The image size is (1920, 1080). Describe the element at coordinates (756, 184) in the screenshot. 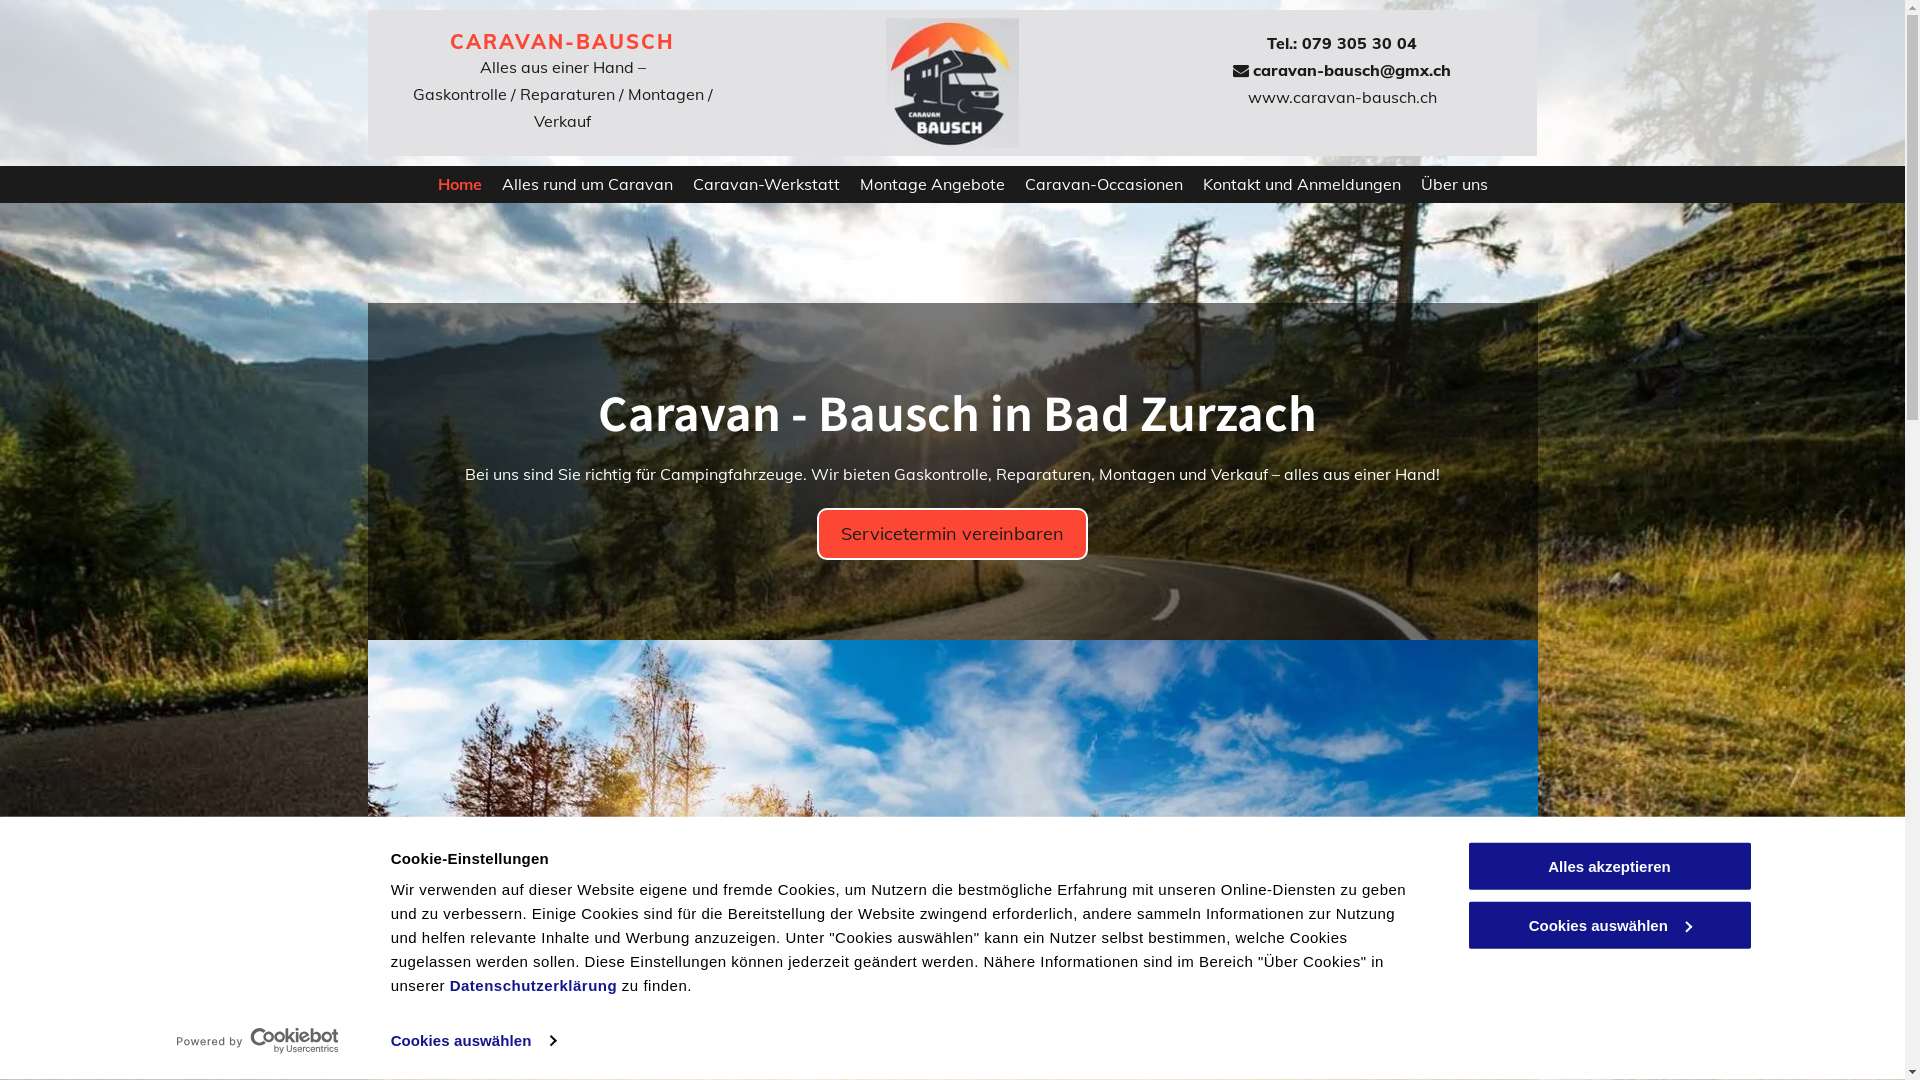

I see `Caravan-Werkstatt` at that location.